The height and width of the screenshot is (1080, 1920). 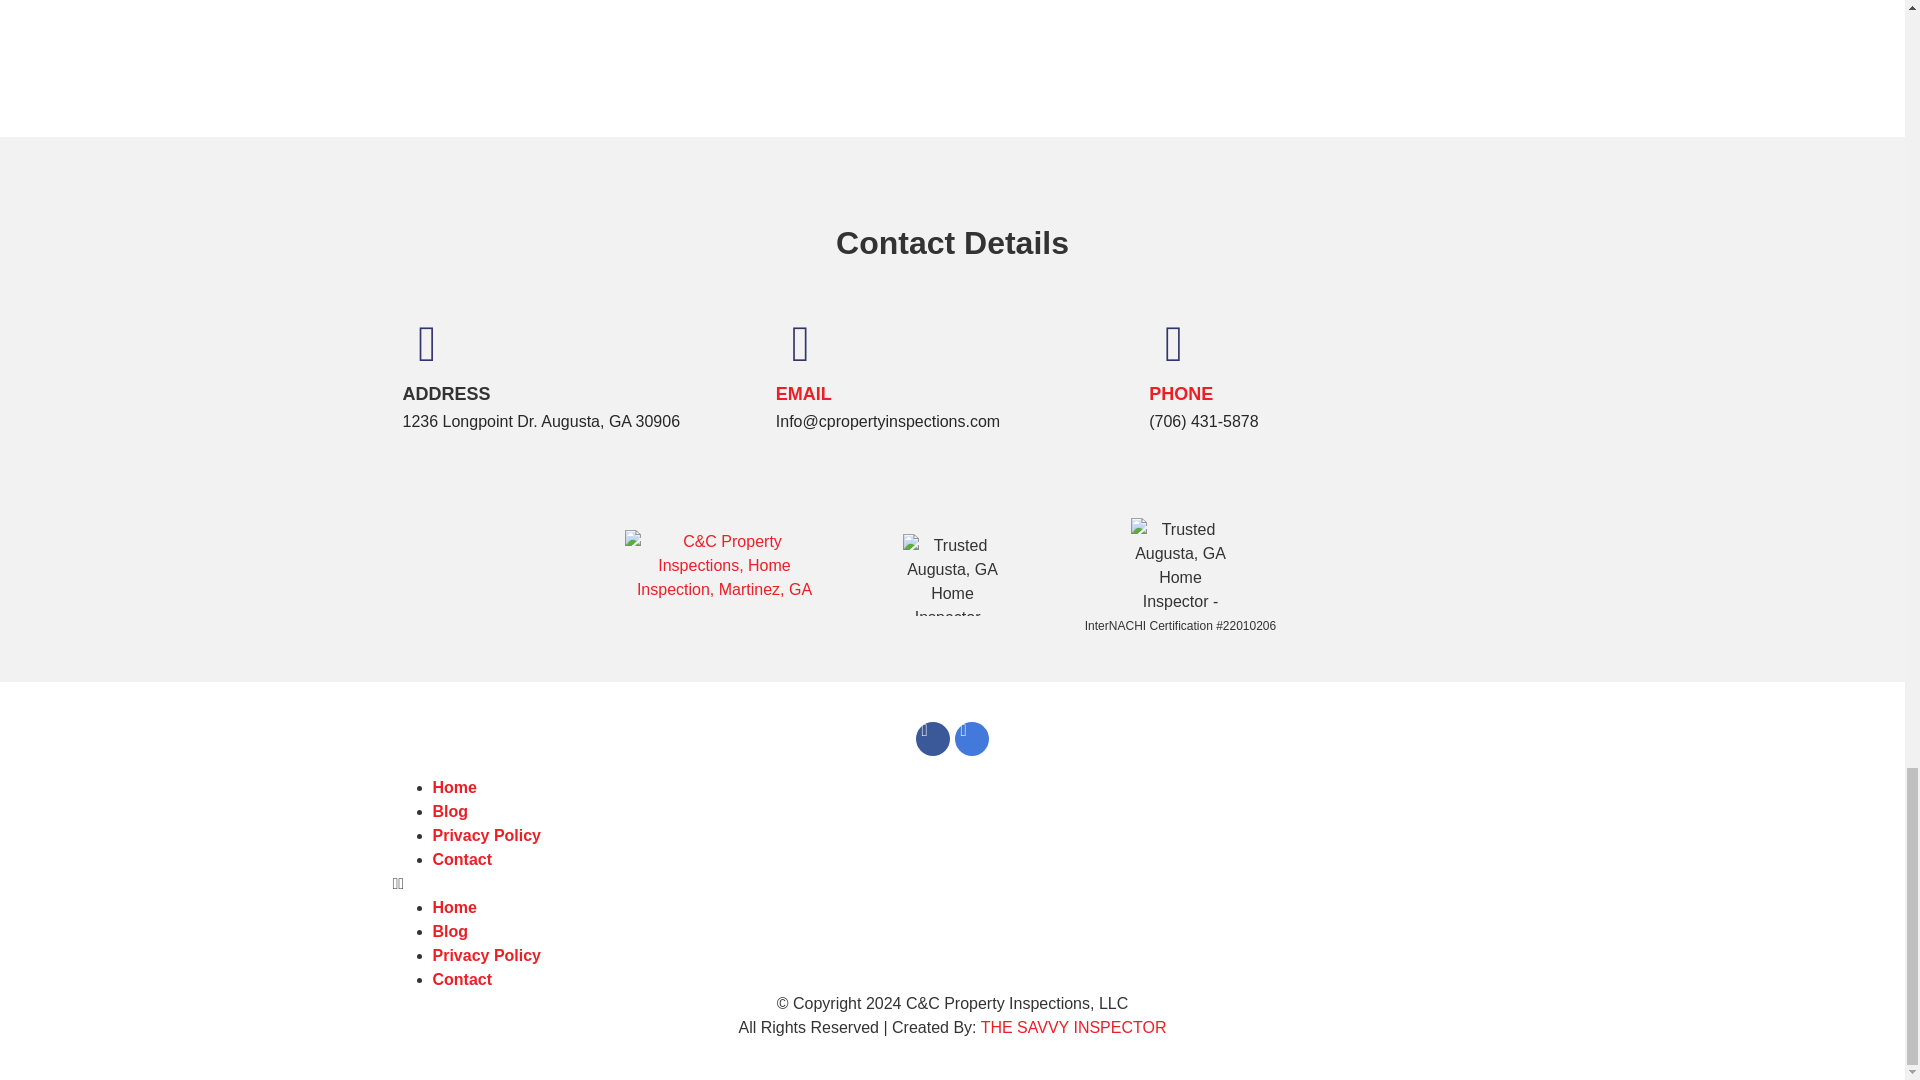 What do you see at coordinates (486, 835) in the screenshot?
I see `Privacy Policy` at bounding box center [486, 835].